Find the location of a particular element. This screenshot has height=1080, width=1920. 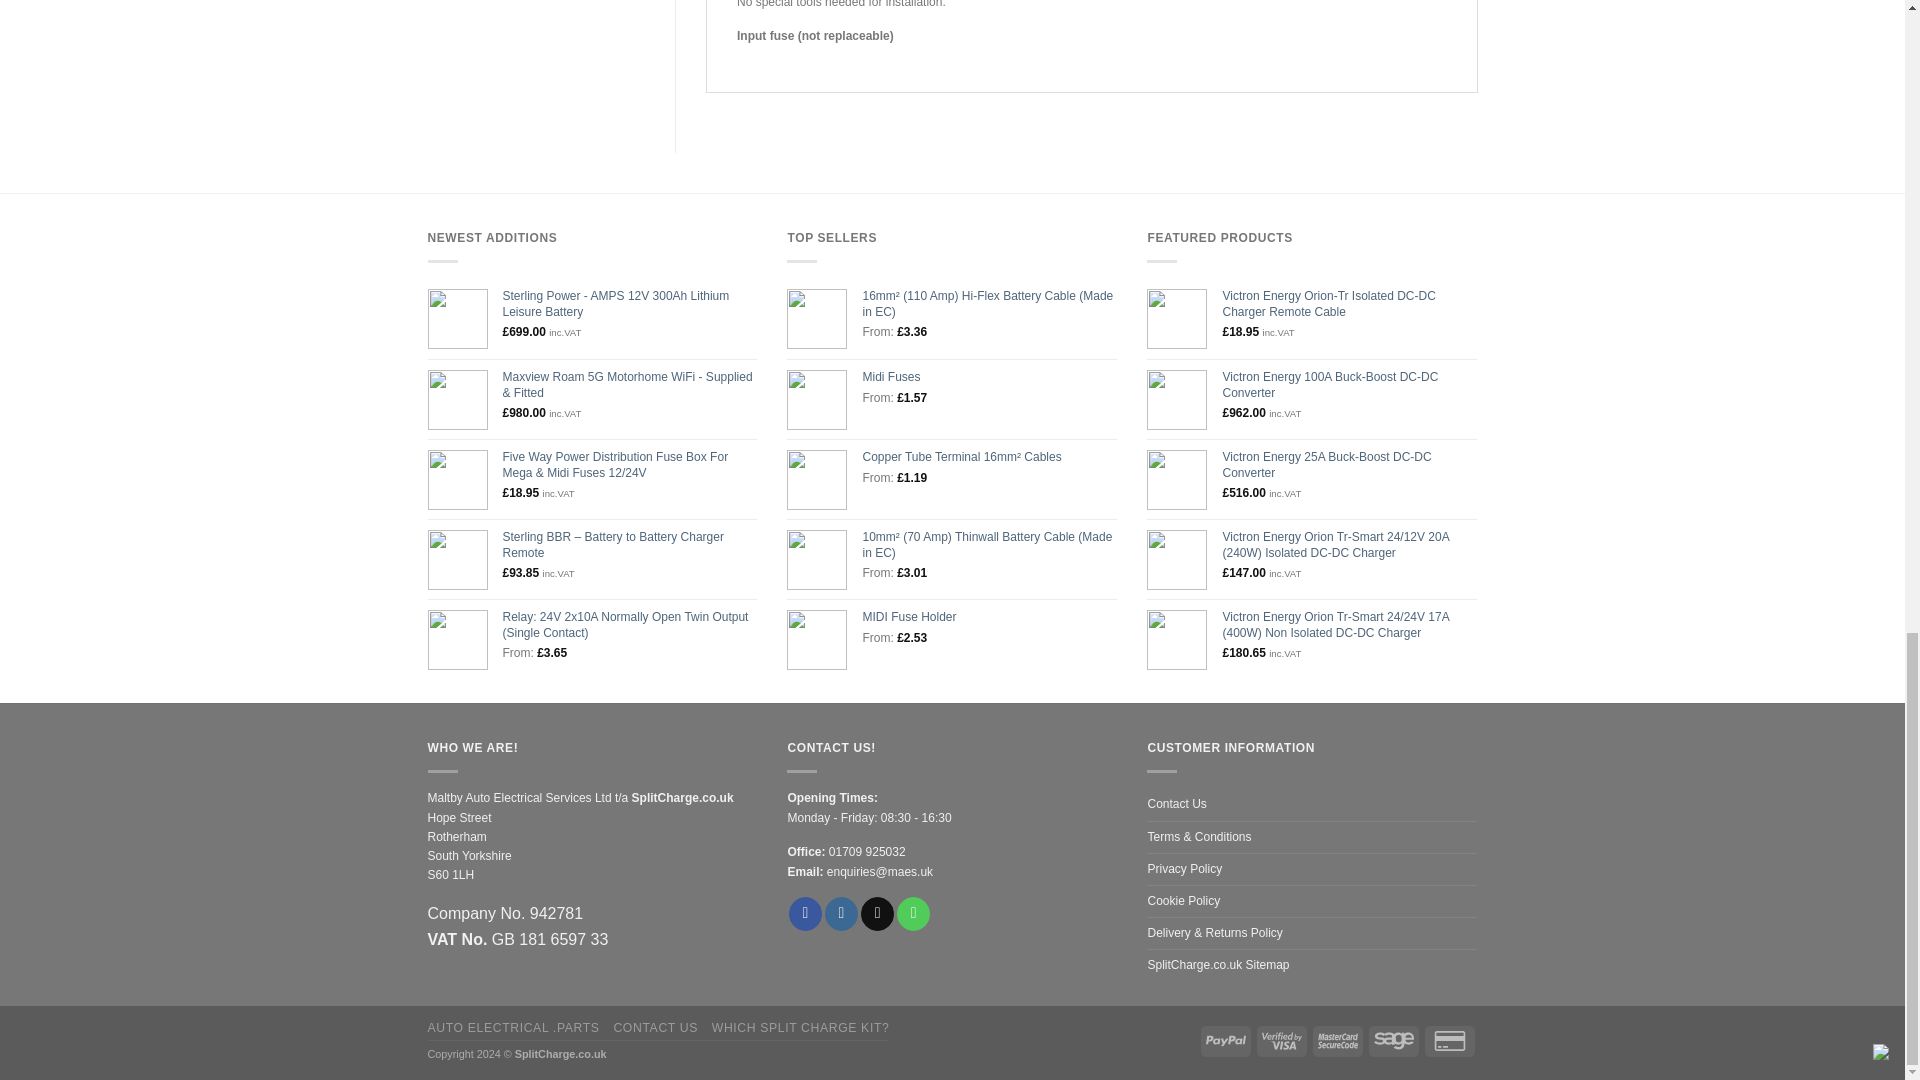

Follow on Instagram is located at coordinates (842, 914).